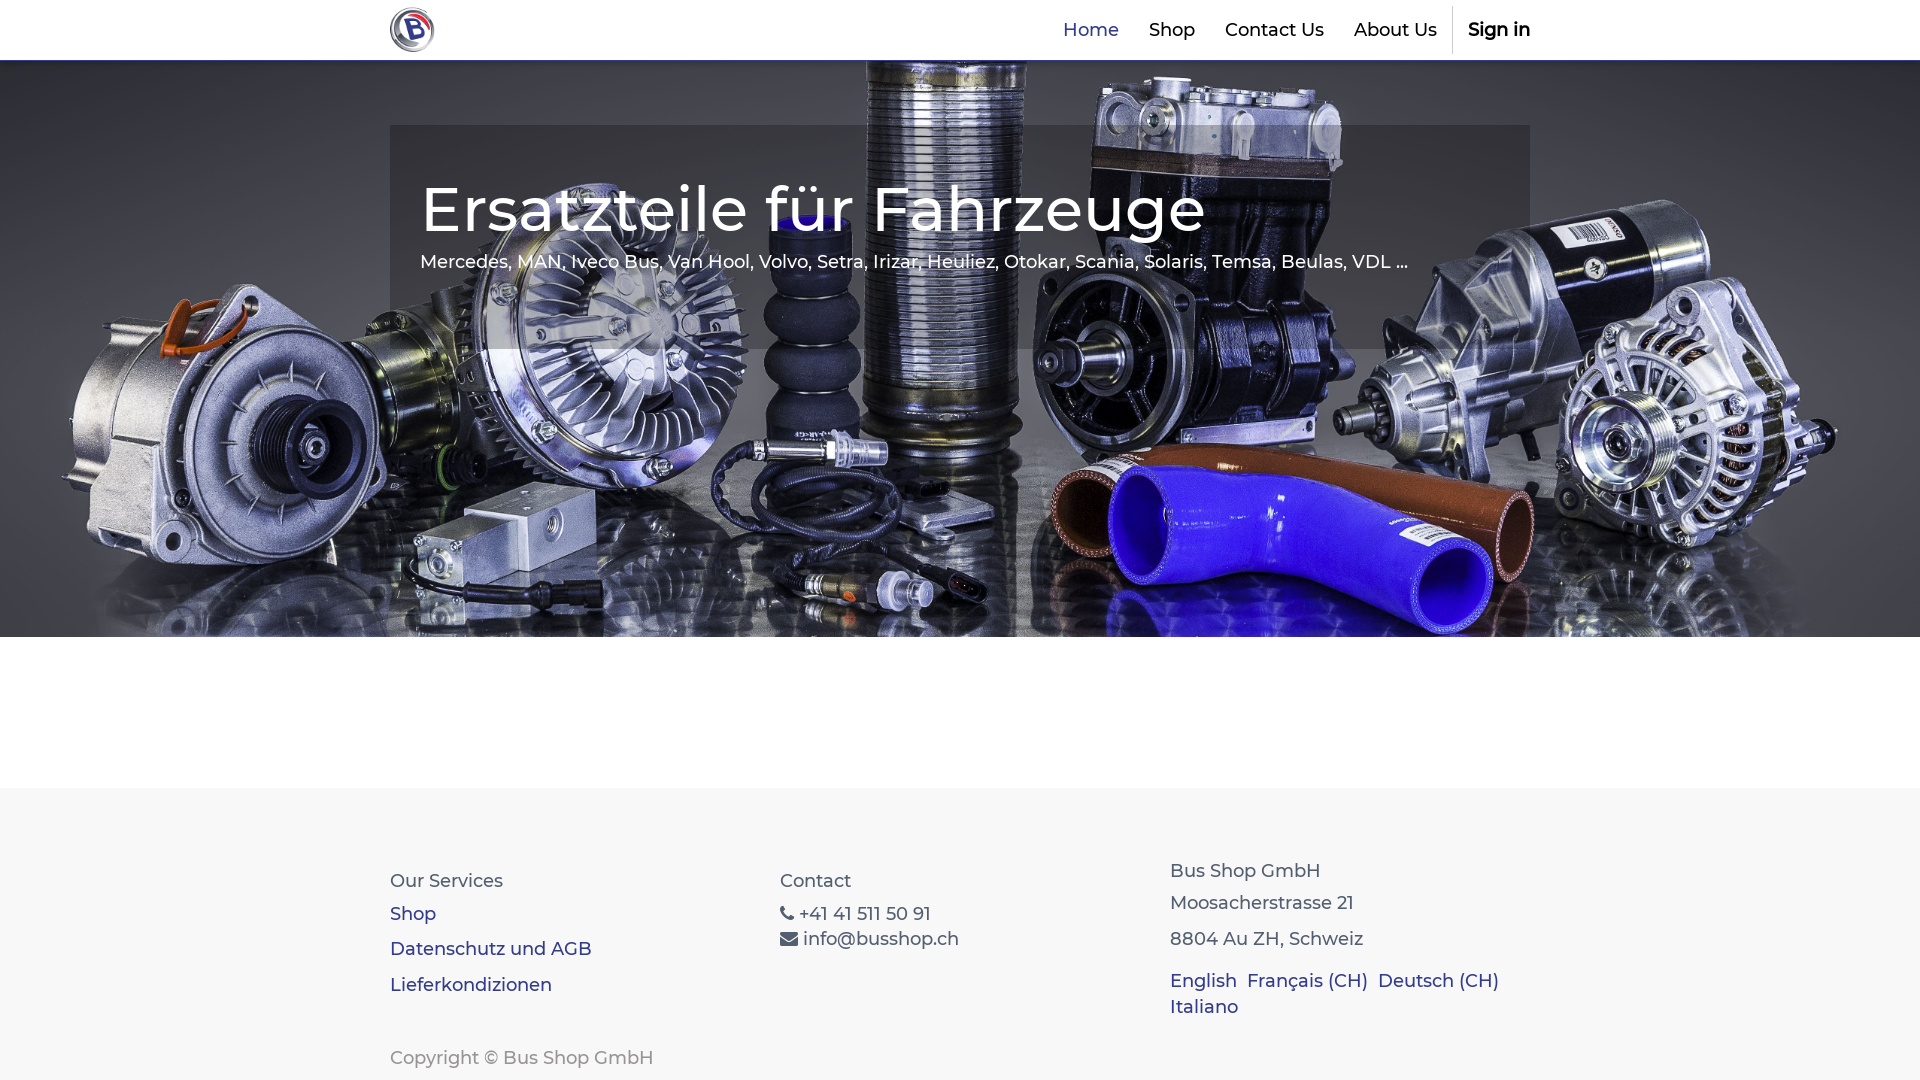 The image size is (1920, 1080). What do you see at coordinates (471, 985) in the screenshot?
I see `Lieferkondizionen` at bounding box center [471, 985].